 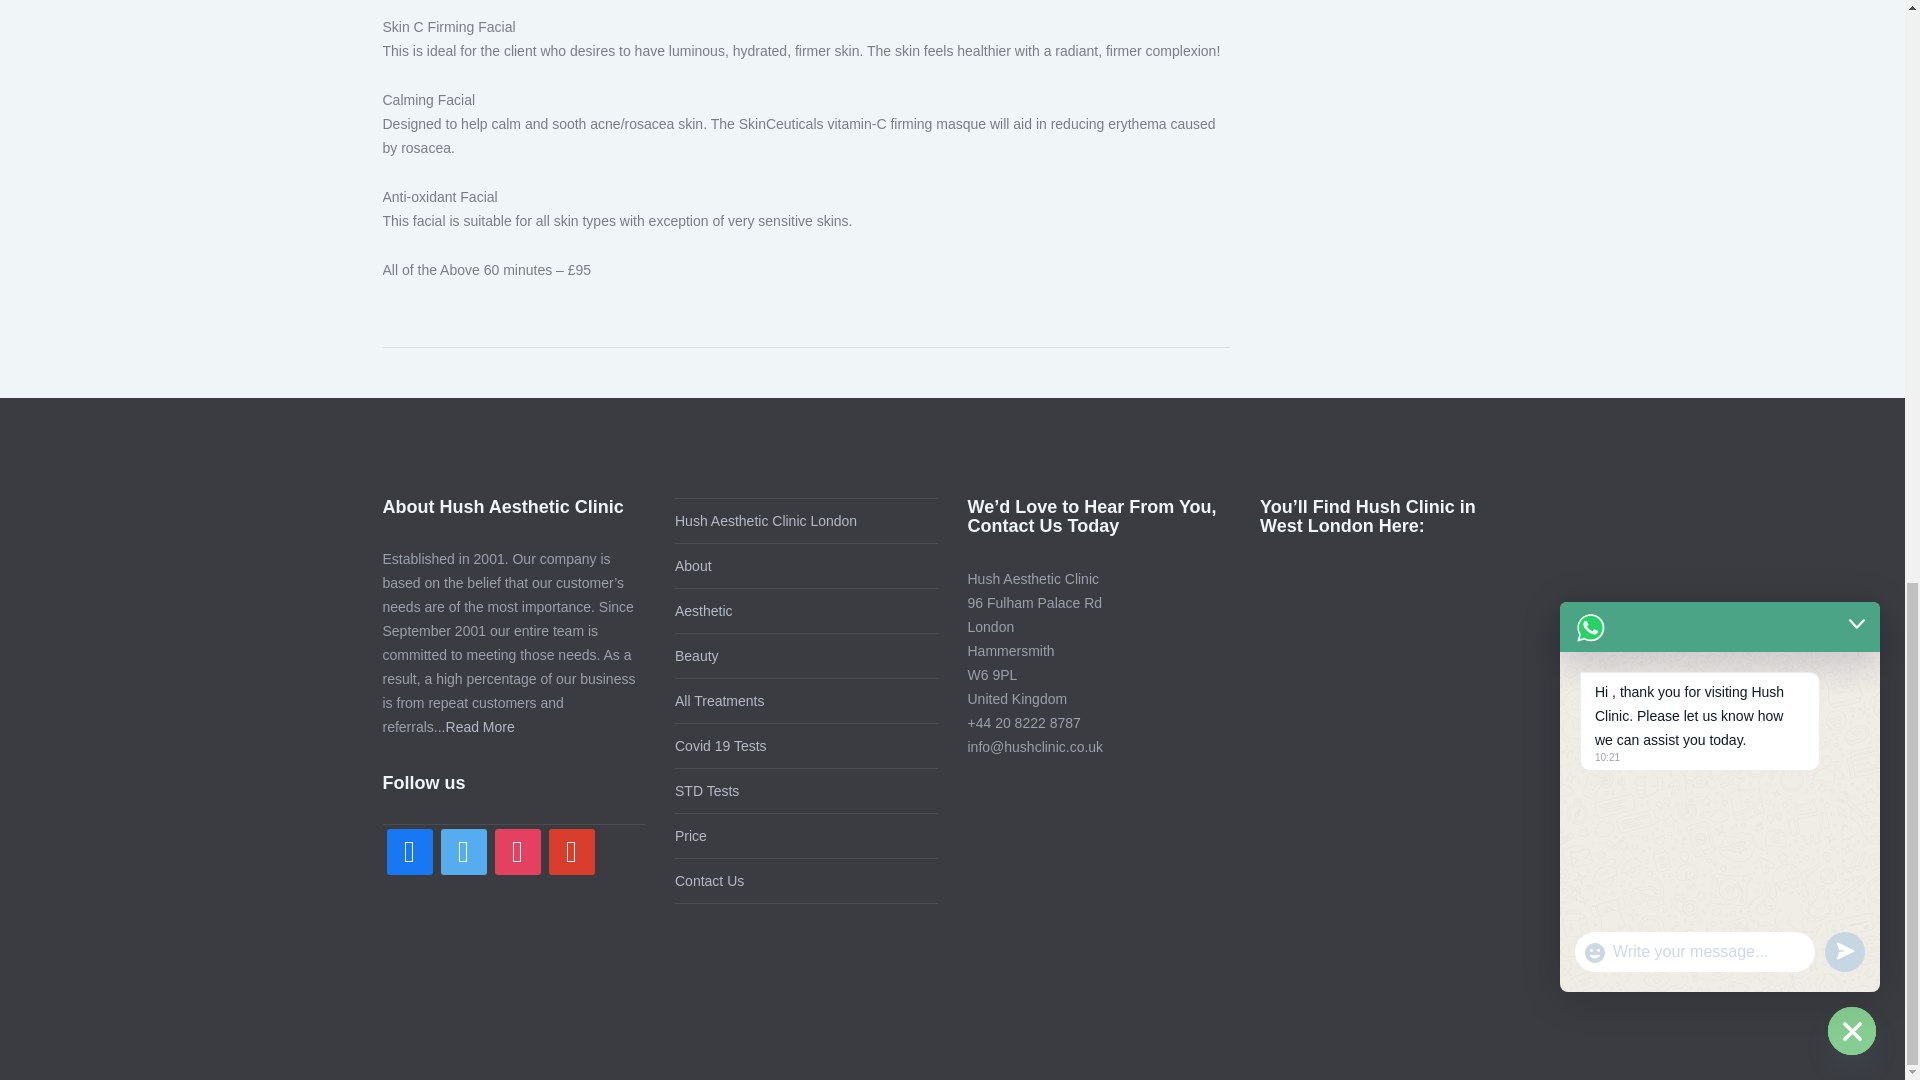 What do you see at coordinates (704, 610) in the screenshot?
I see `Aesthetic` at bounding box center [704, 610].